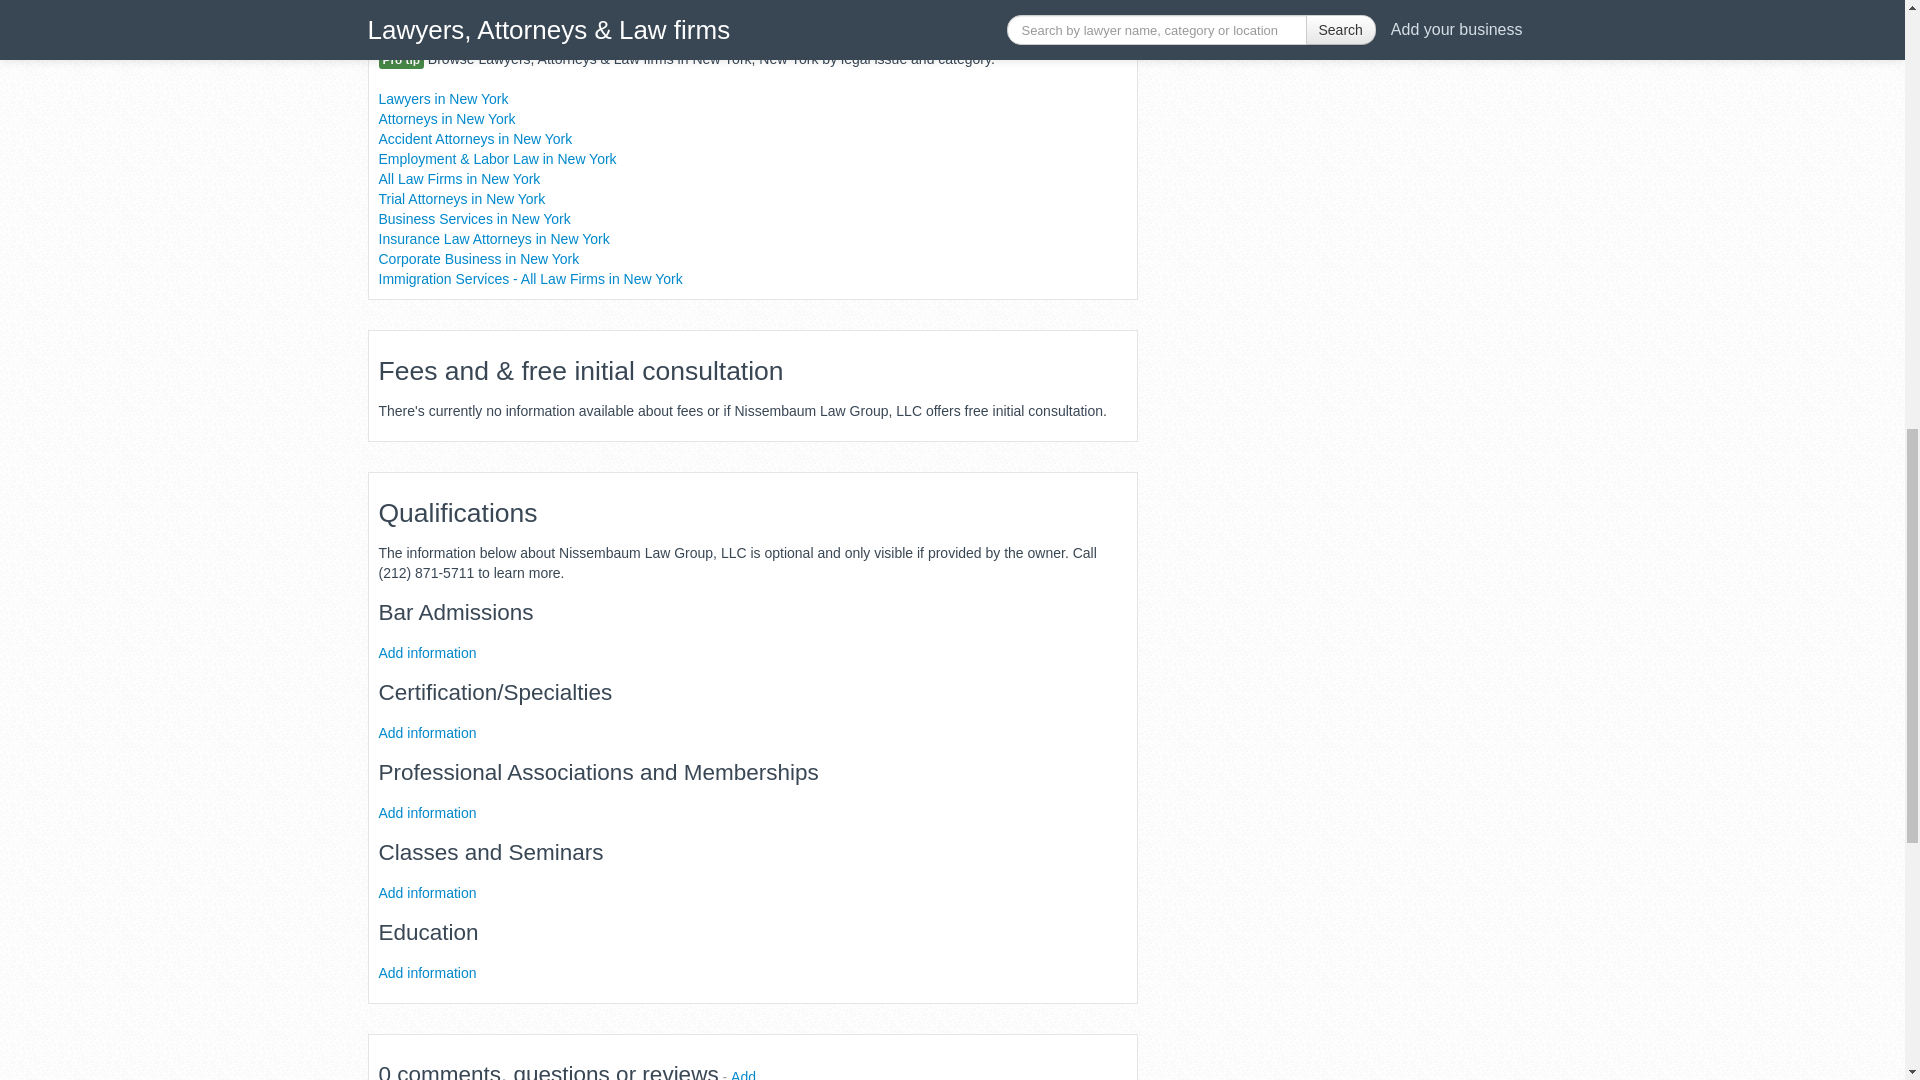 Image resolution: width=1920 pixels, height=1080 pixels. Describe the element at coordinates (462, 198) in the screenshot. I see `Trial Attorneys in New York` at that location.